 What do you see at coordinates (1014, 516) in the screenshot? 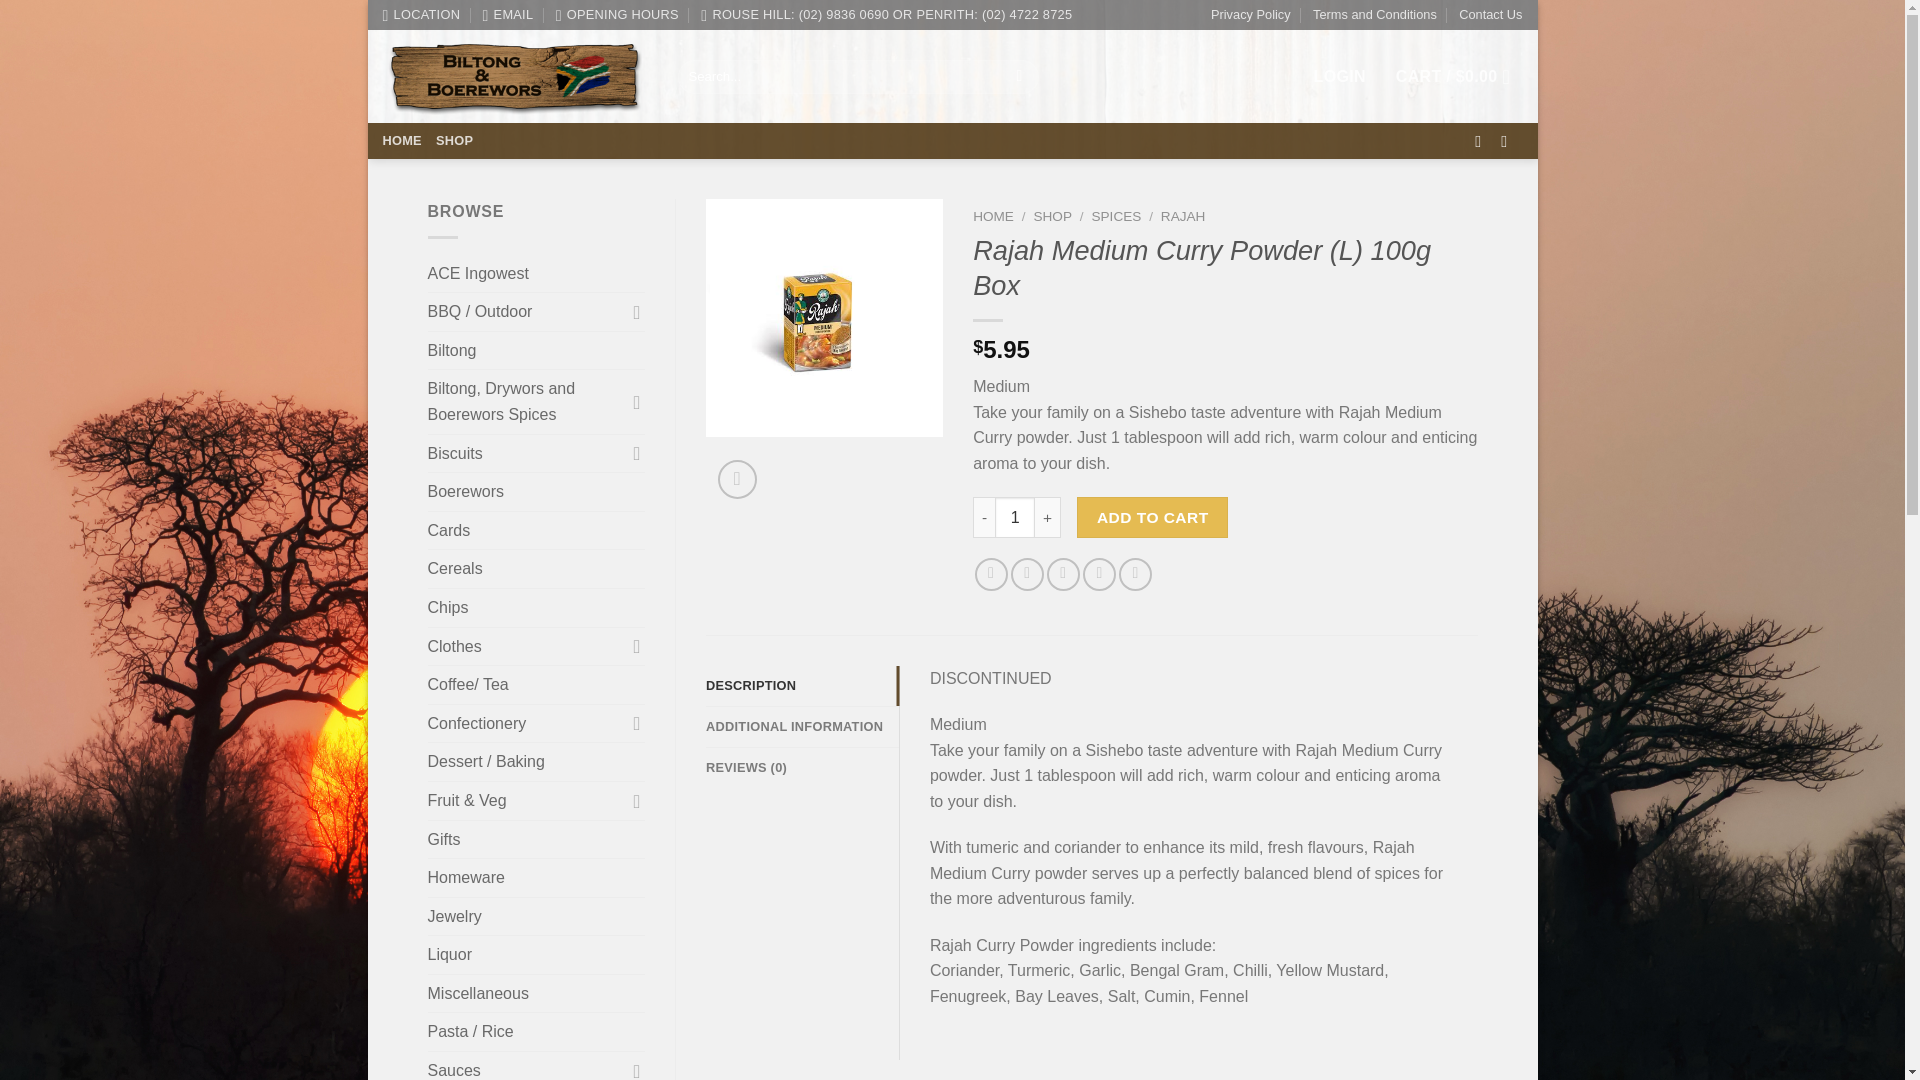
I see `1` at bounding box center [1014, 516].